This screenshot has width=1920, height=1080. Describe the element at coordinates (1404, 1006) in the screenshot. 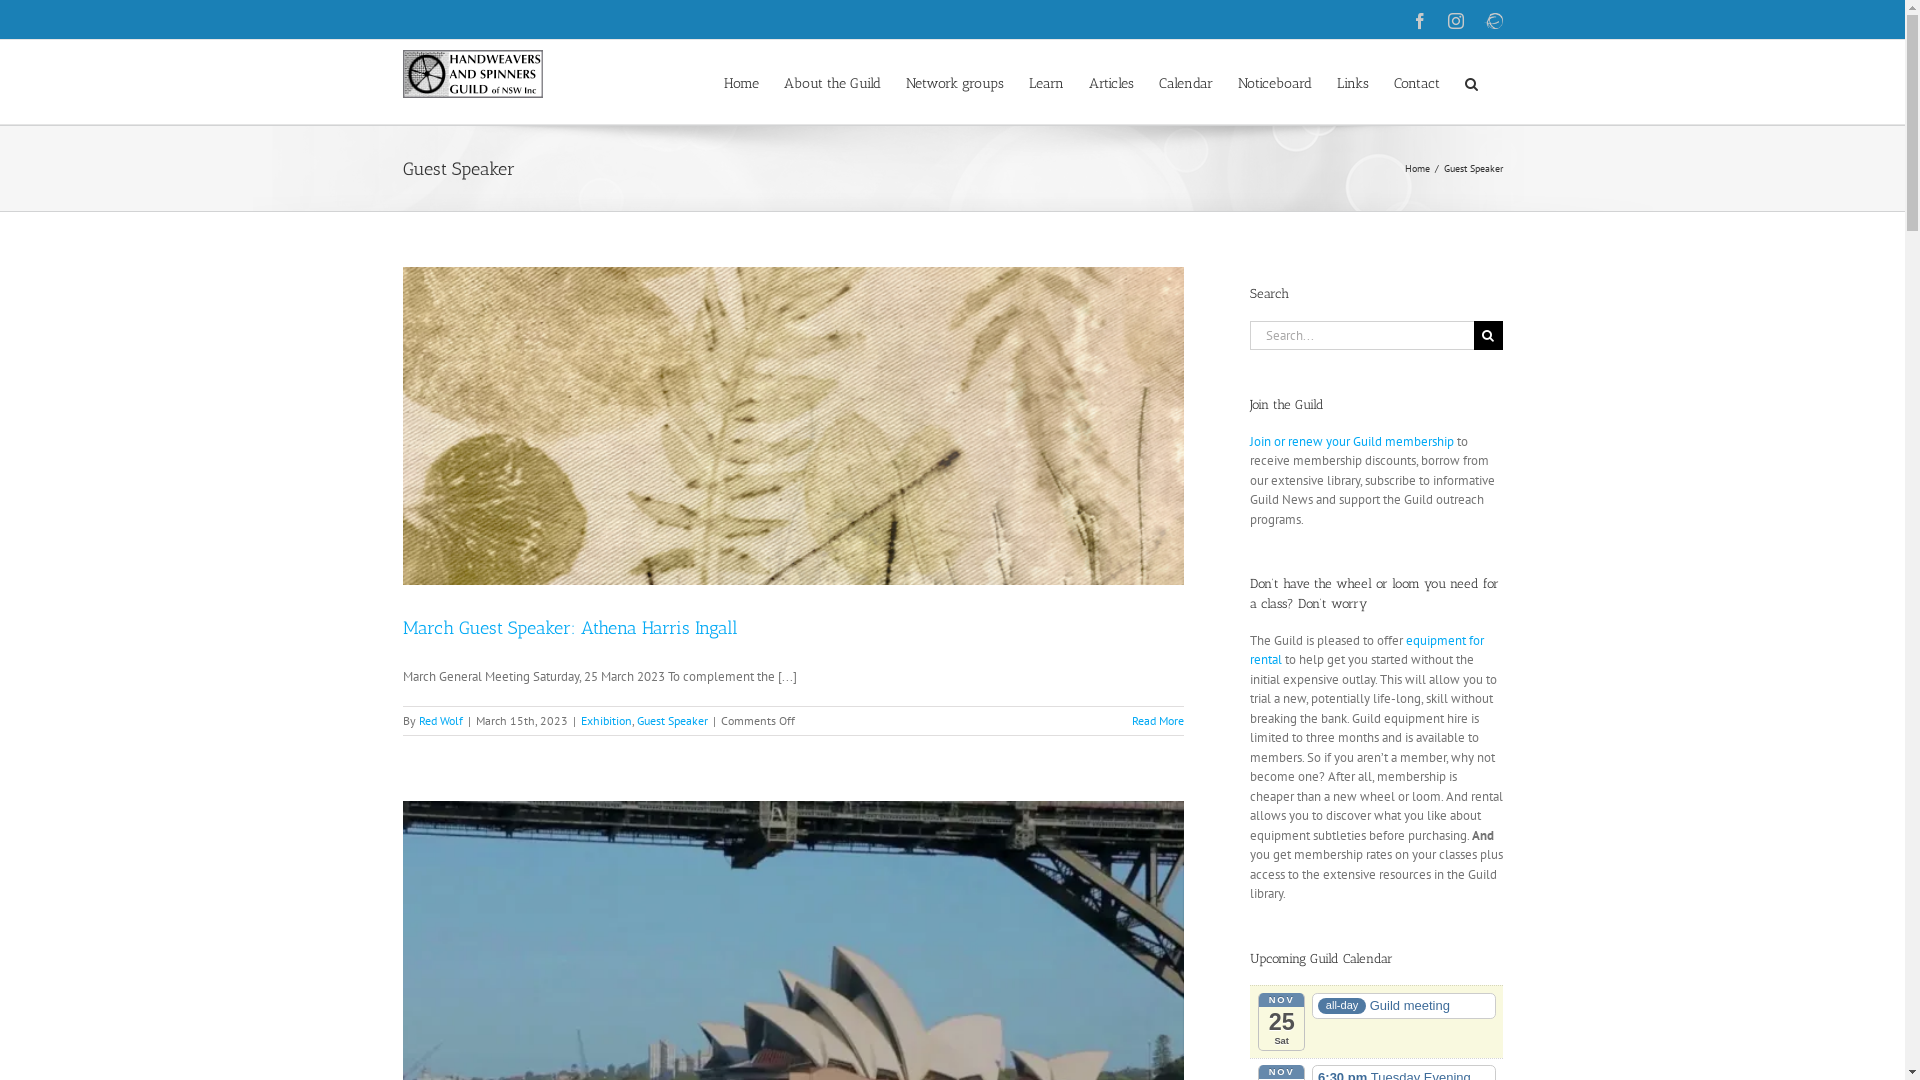

I see `all-day Guild meeting` at that location.